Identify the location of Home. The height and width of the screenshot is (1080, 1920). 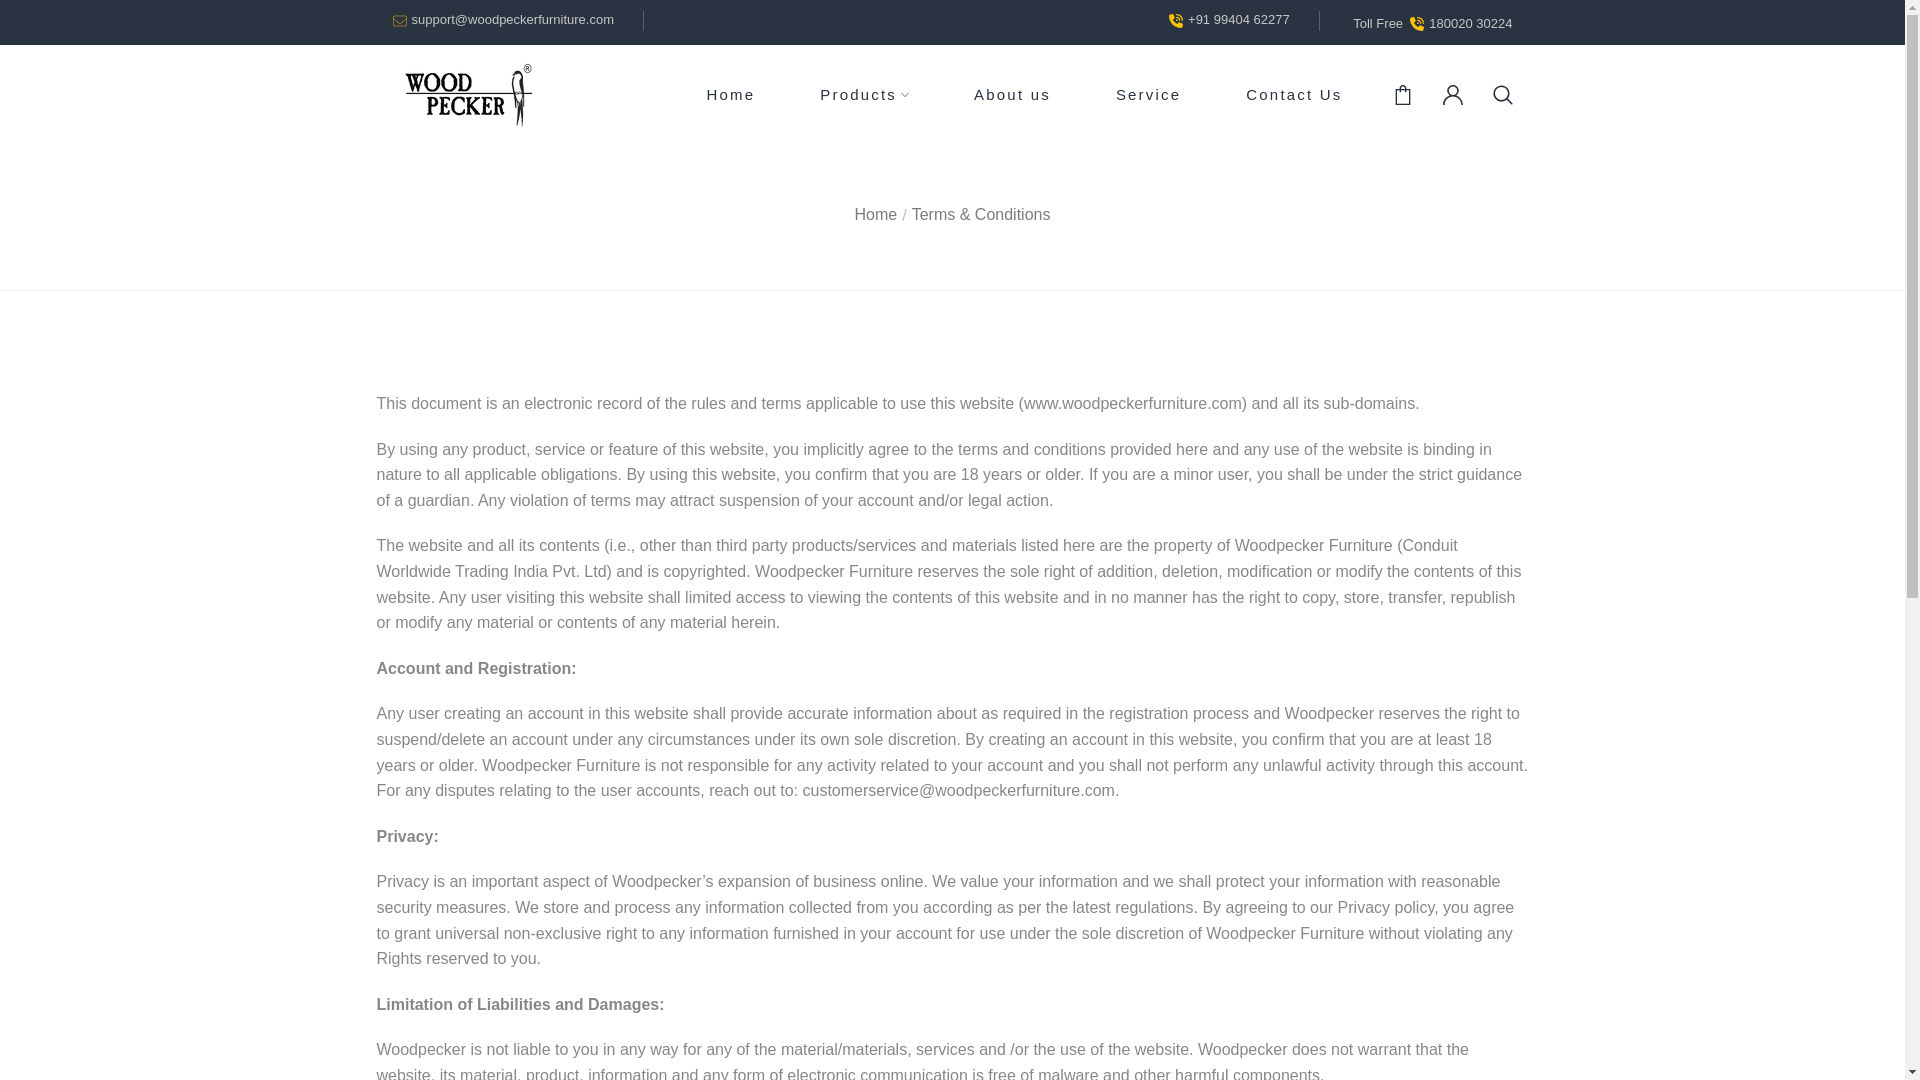
(876, 214).